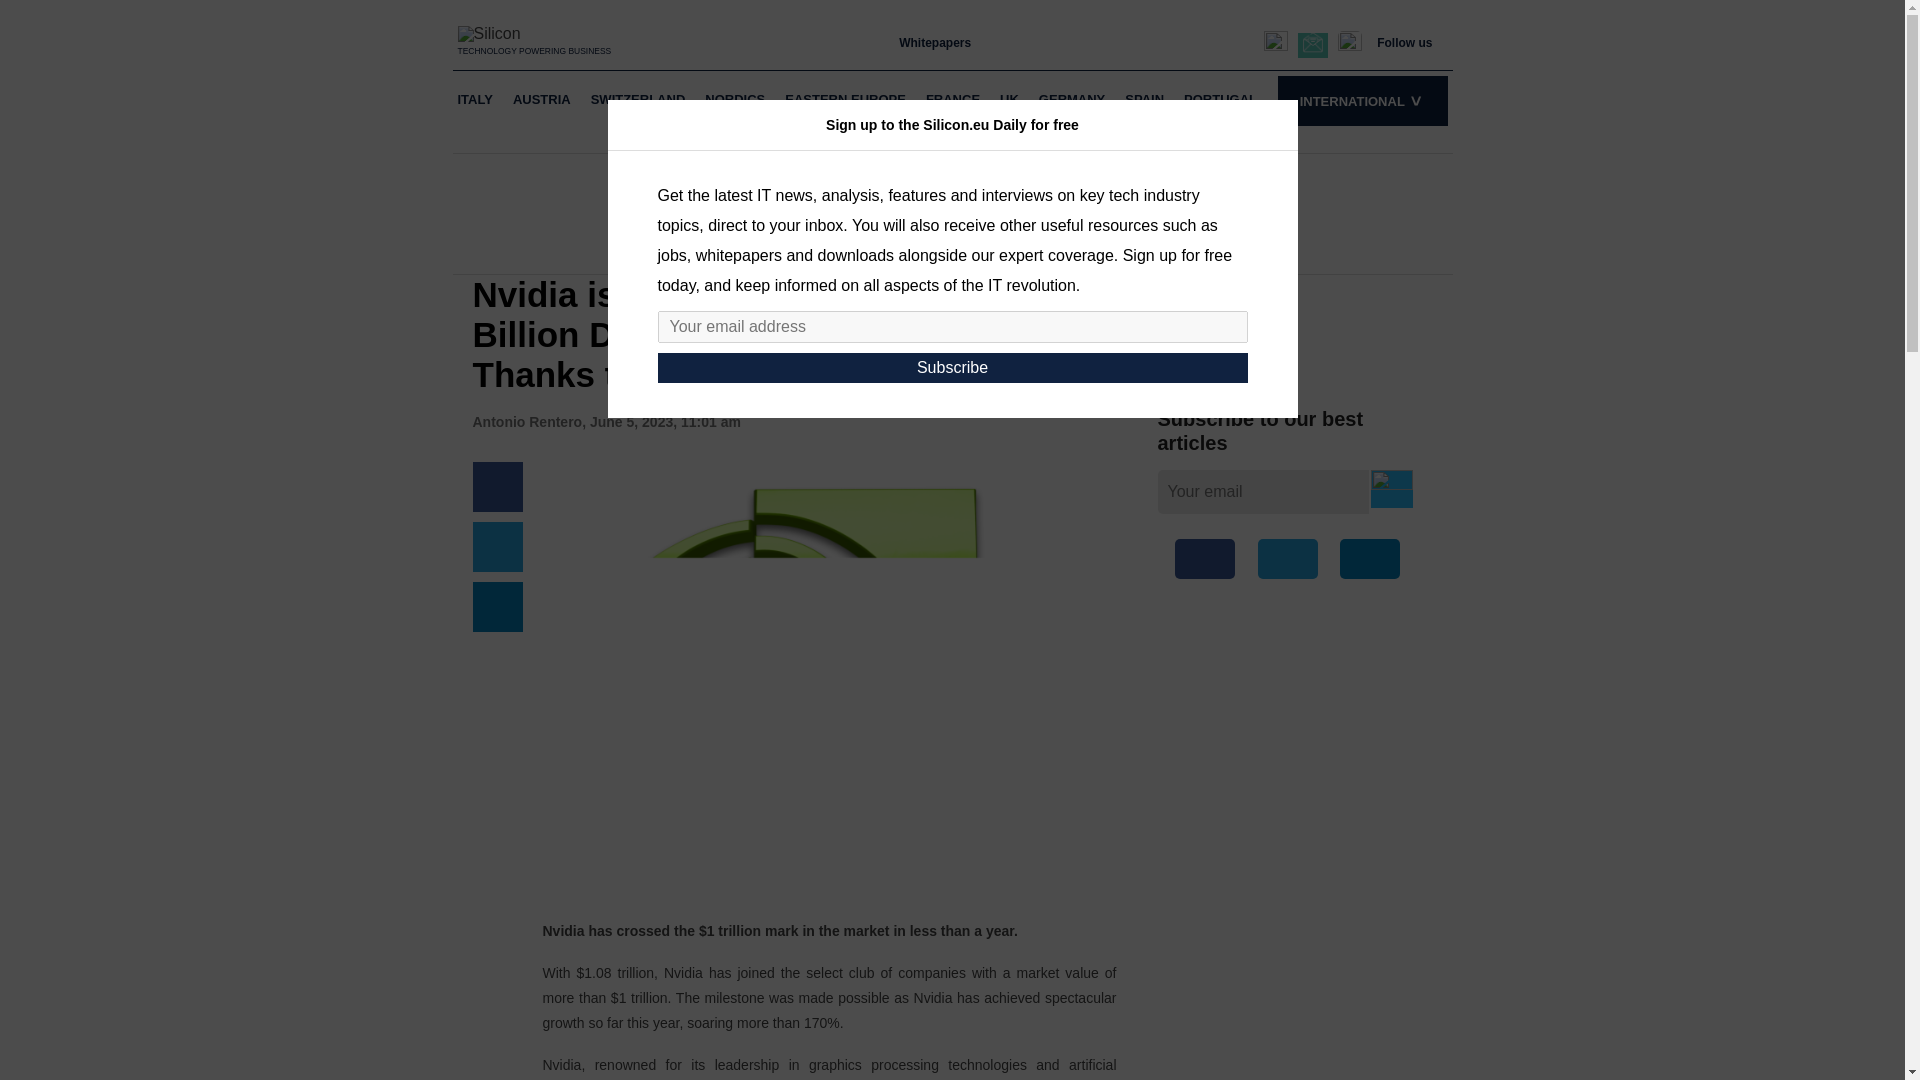 The image size is (1920, 1080). What do you see at coordinates (1144, 100) in the screenshot?
I see `SPAIN` at bounding box center [1144, 100].